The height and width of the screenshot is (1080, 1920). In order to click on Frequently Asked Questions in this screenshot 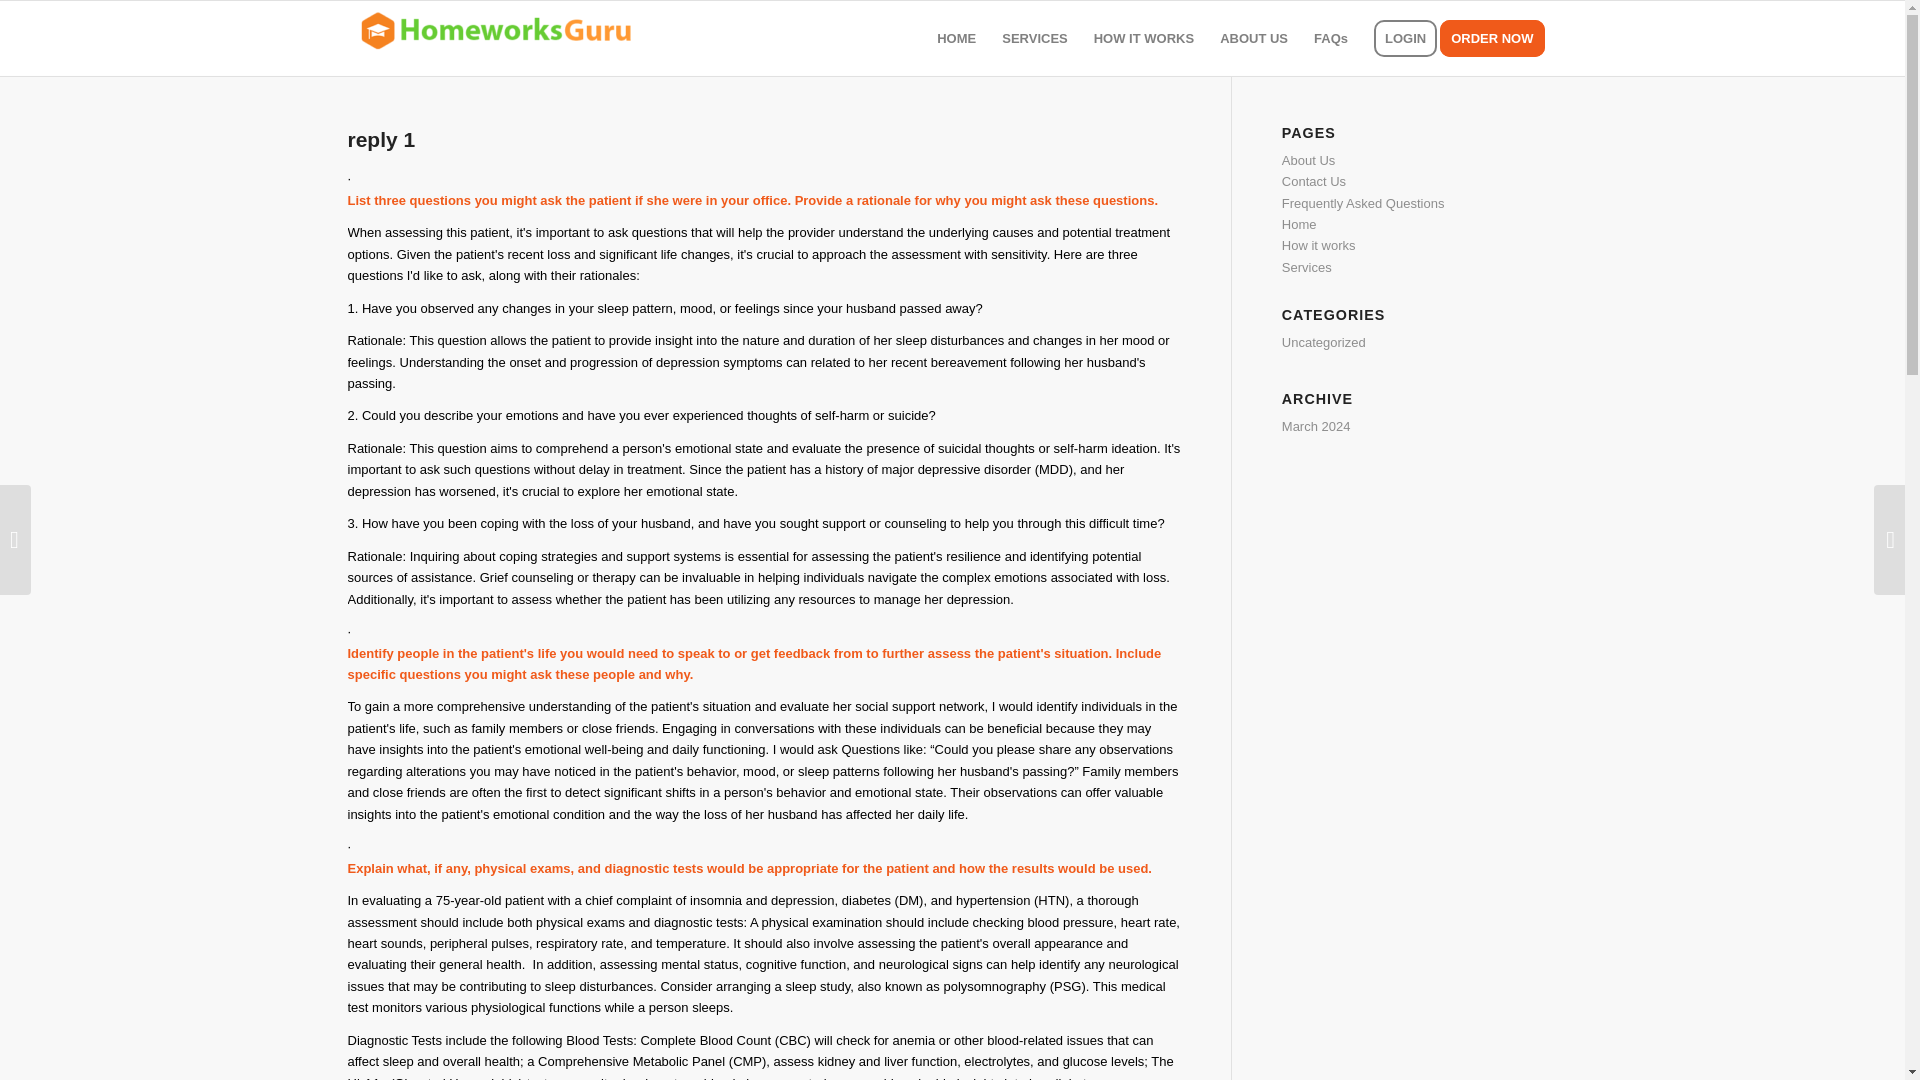, I will do `click(1364, 202)`.